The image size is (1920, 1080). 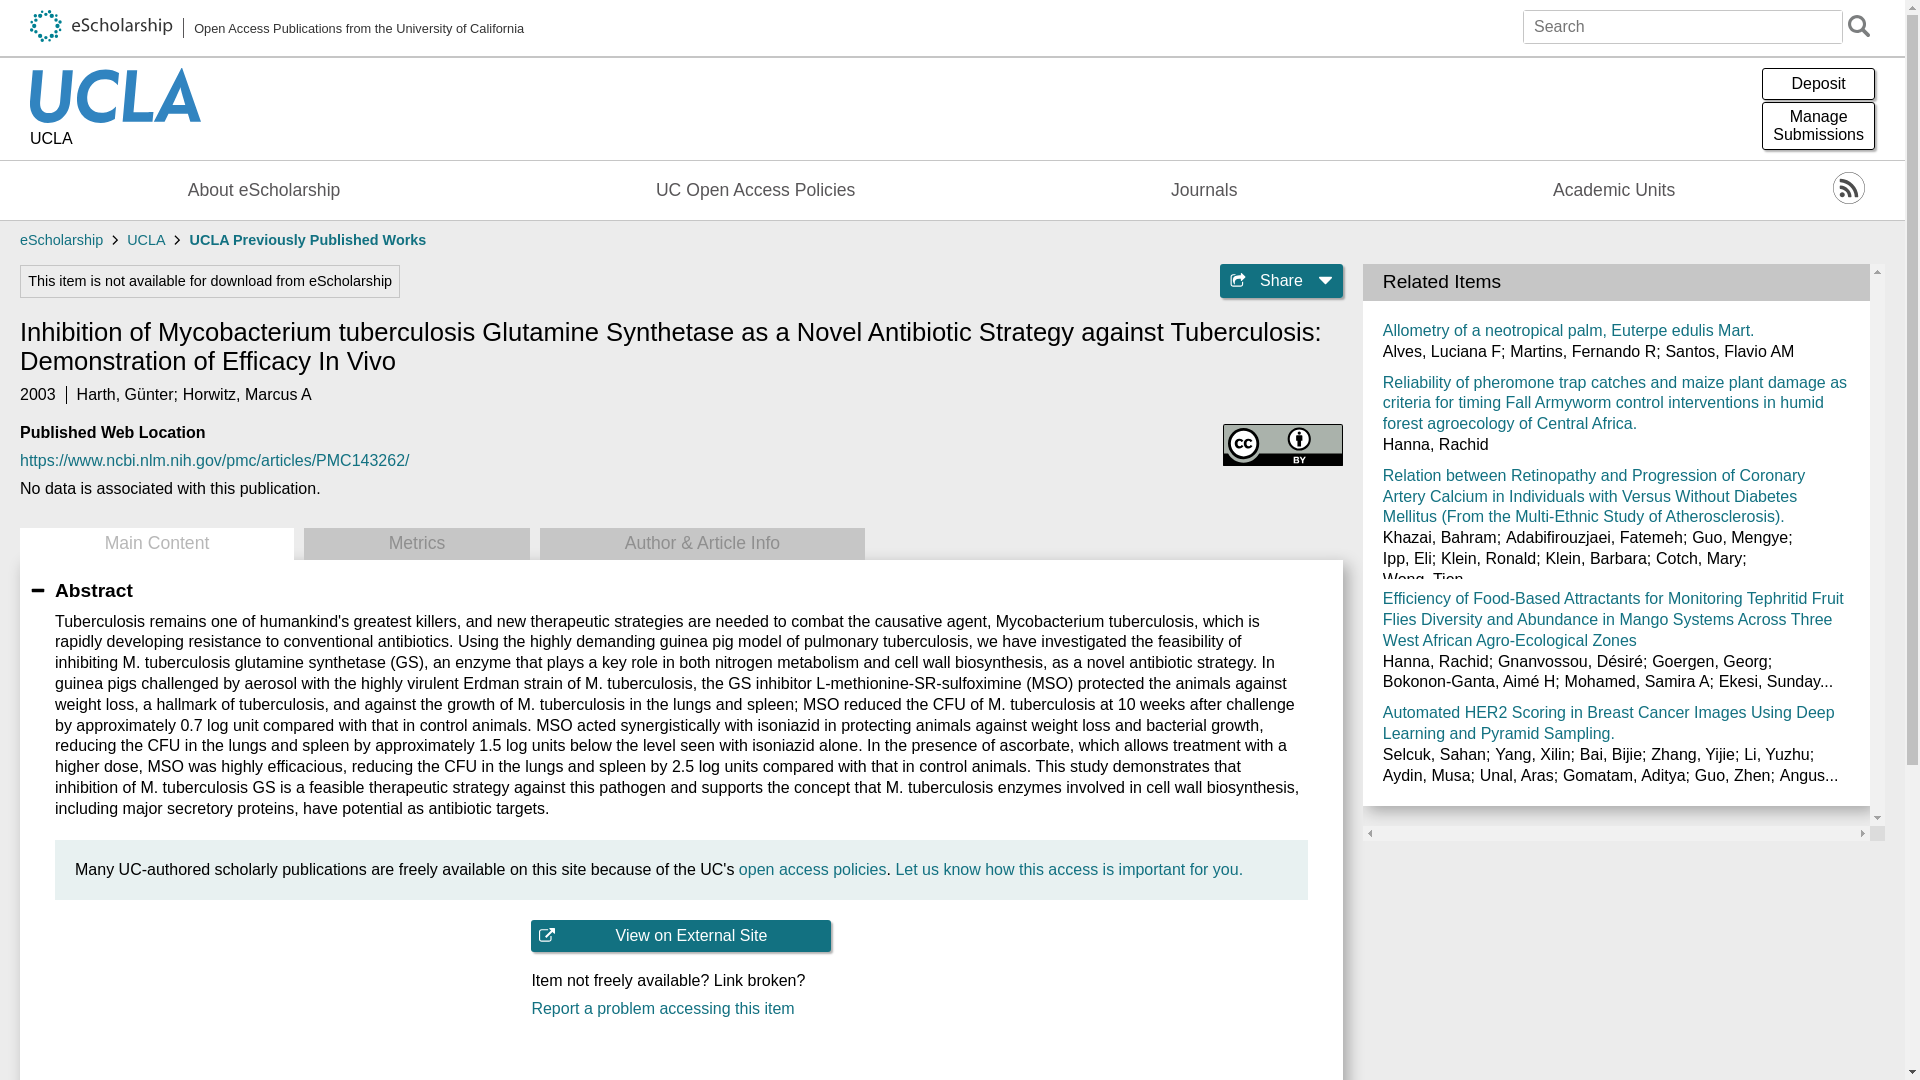 What do you see at coordinates (264, 190) in the screenshot?
I see `About eScholarship` at bounding box center [264, 190].